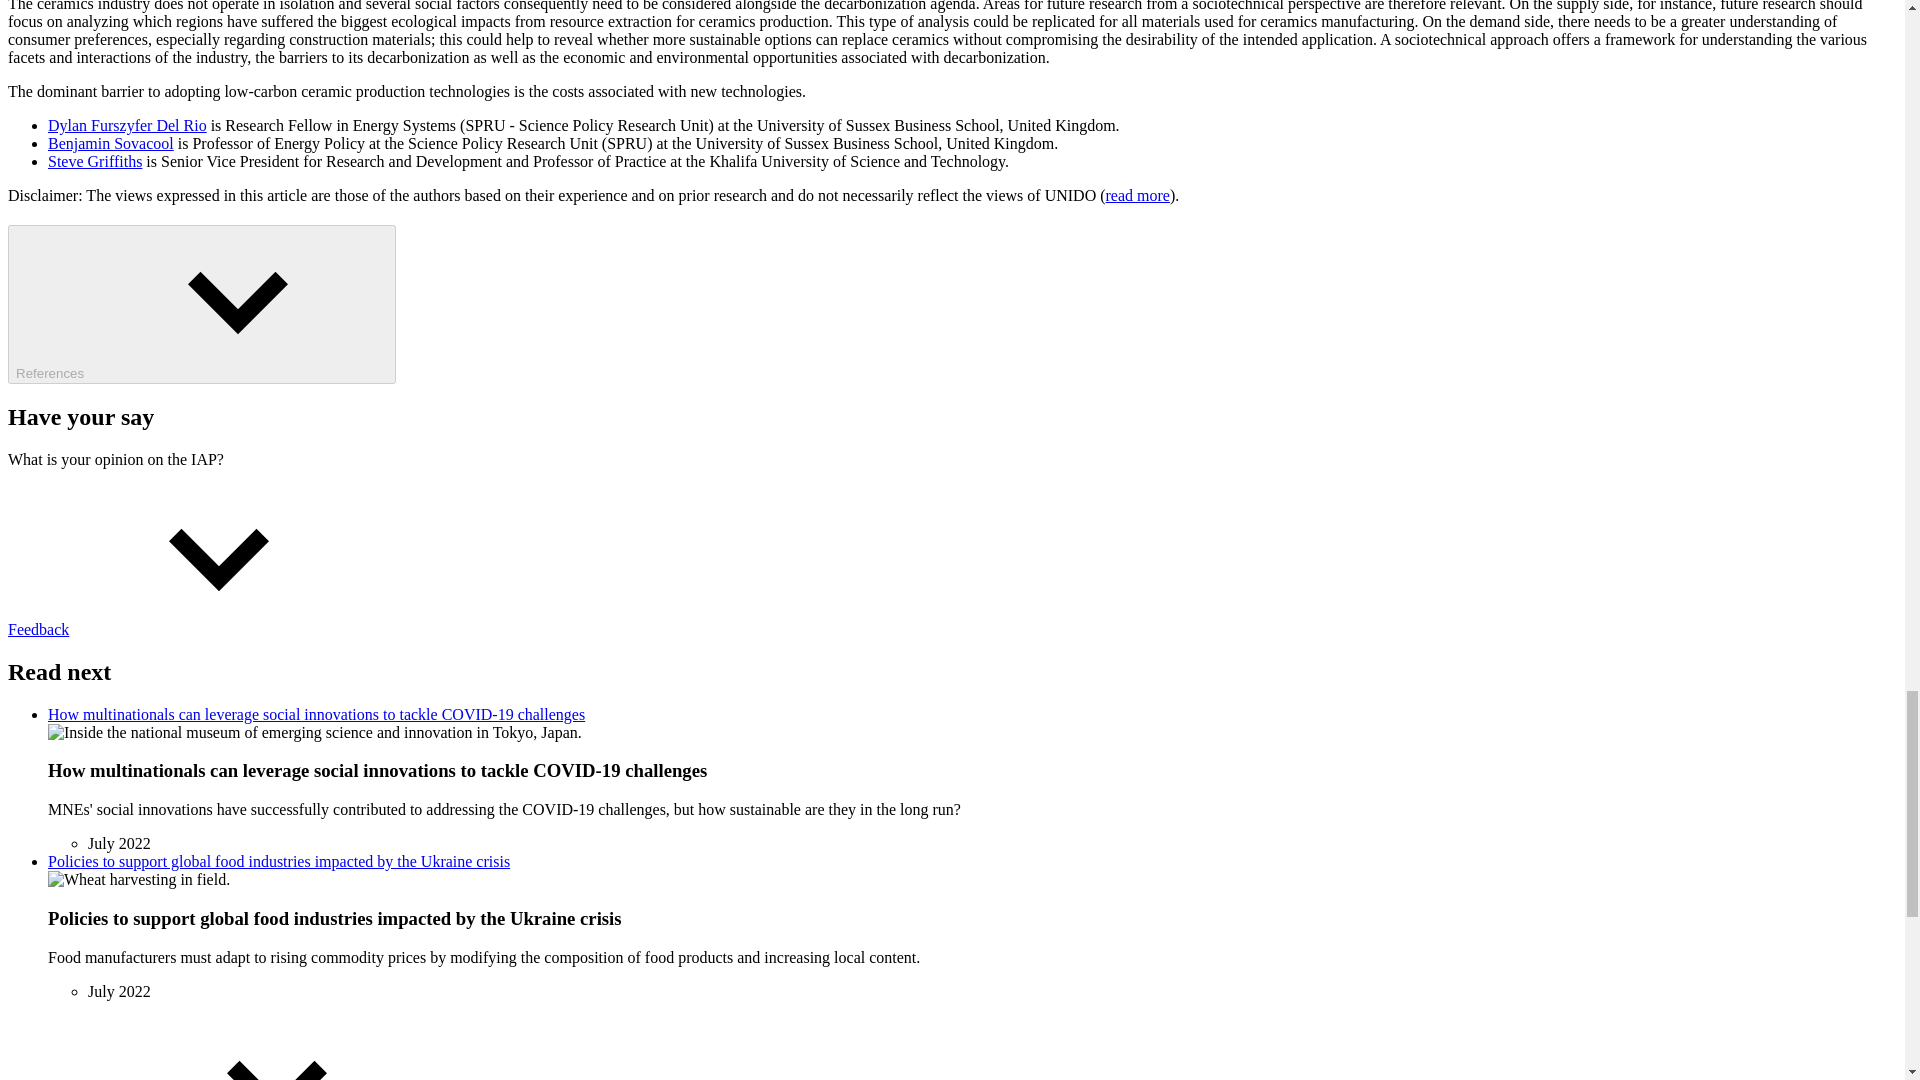  Describe the element at coordinates (201, 304) in the screenshot. I see `References` at that location.